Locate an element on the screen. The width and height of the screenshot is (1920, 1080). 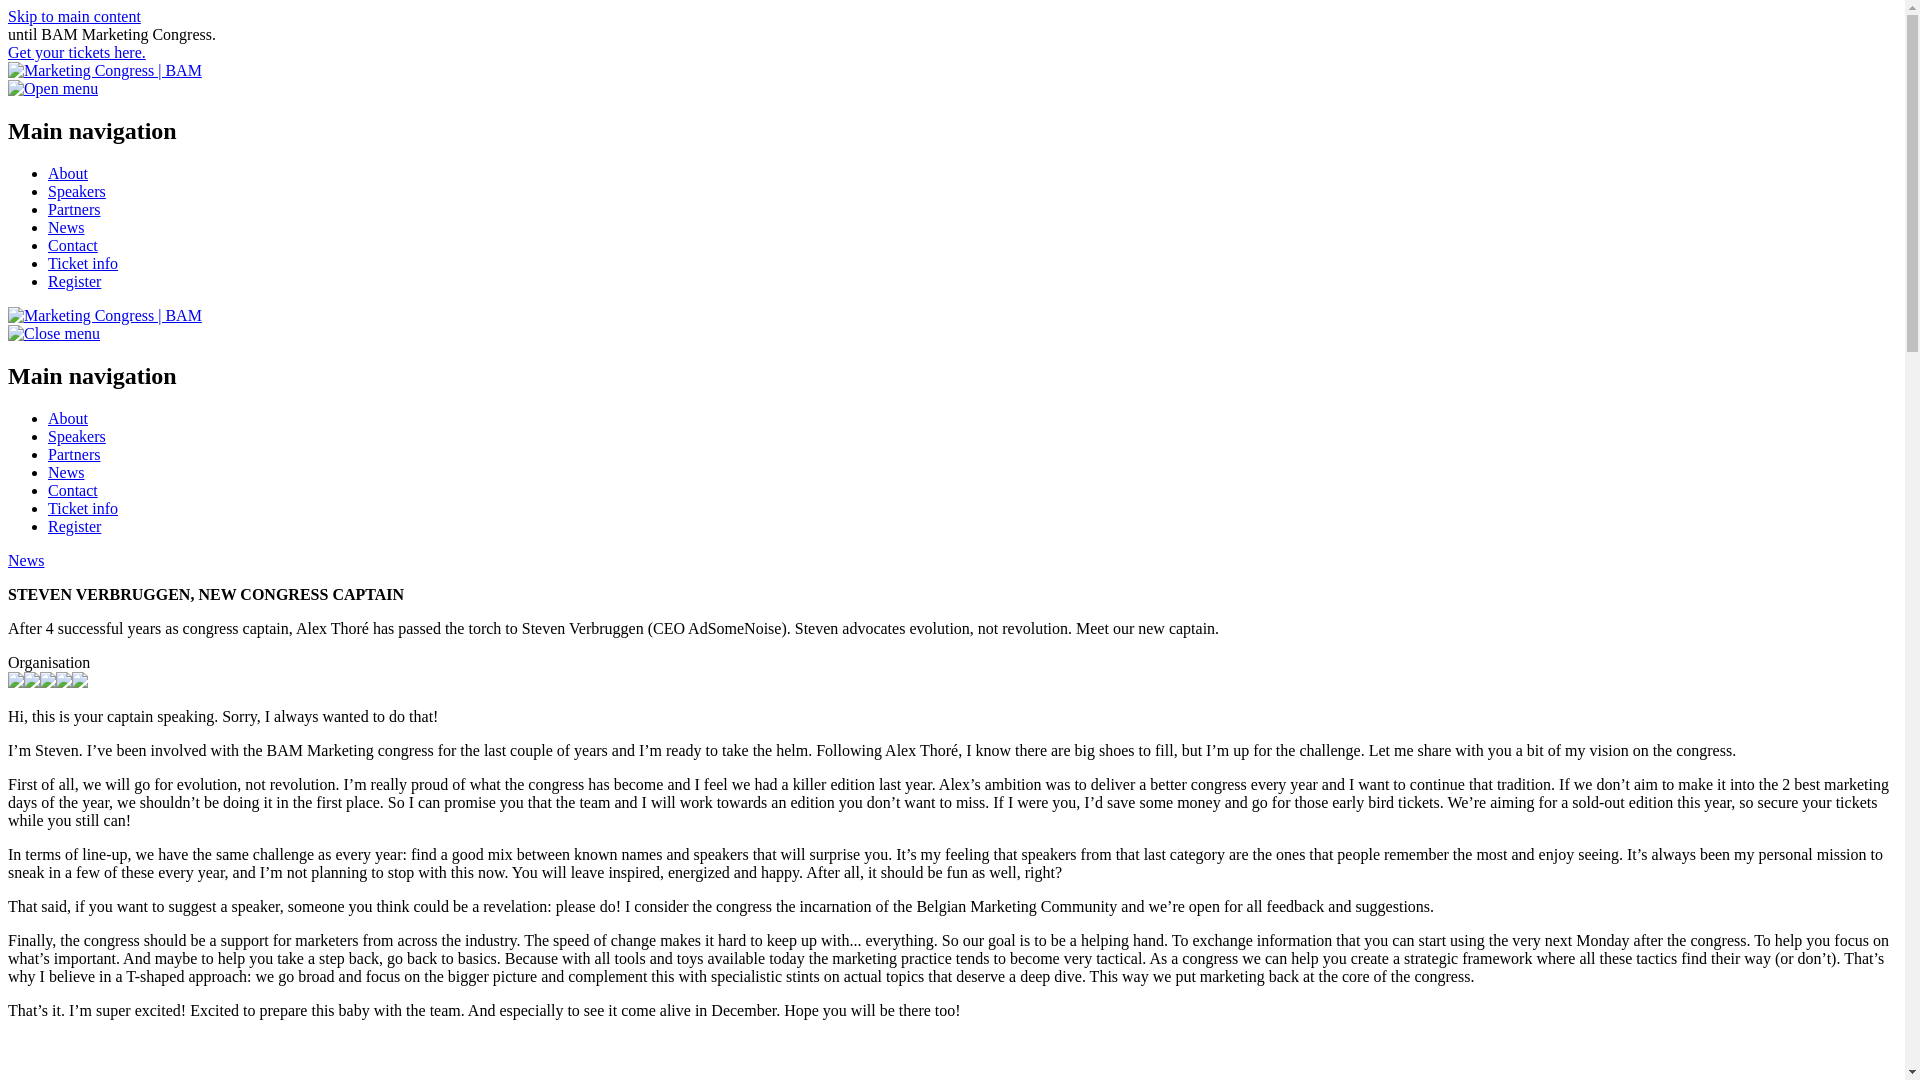
About is located at coordinates (68, 418).